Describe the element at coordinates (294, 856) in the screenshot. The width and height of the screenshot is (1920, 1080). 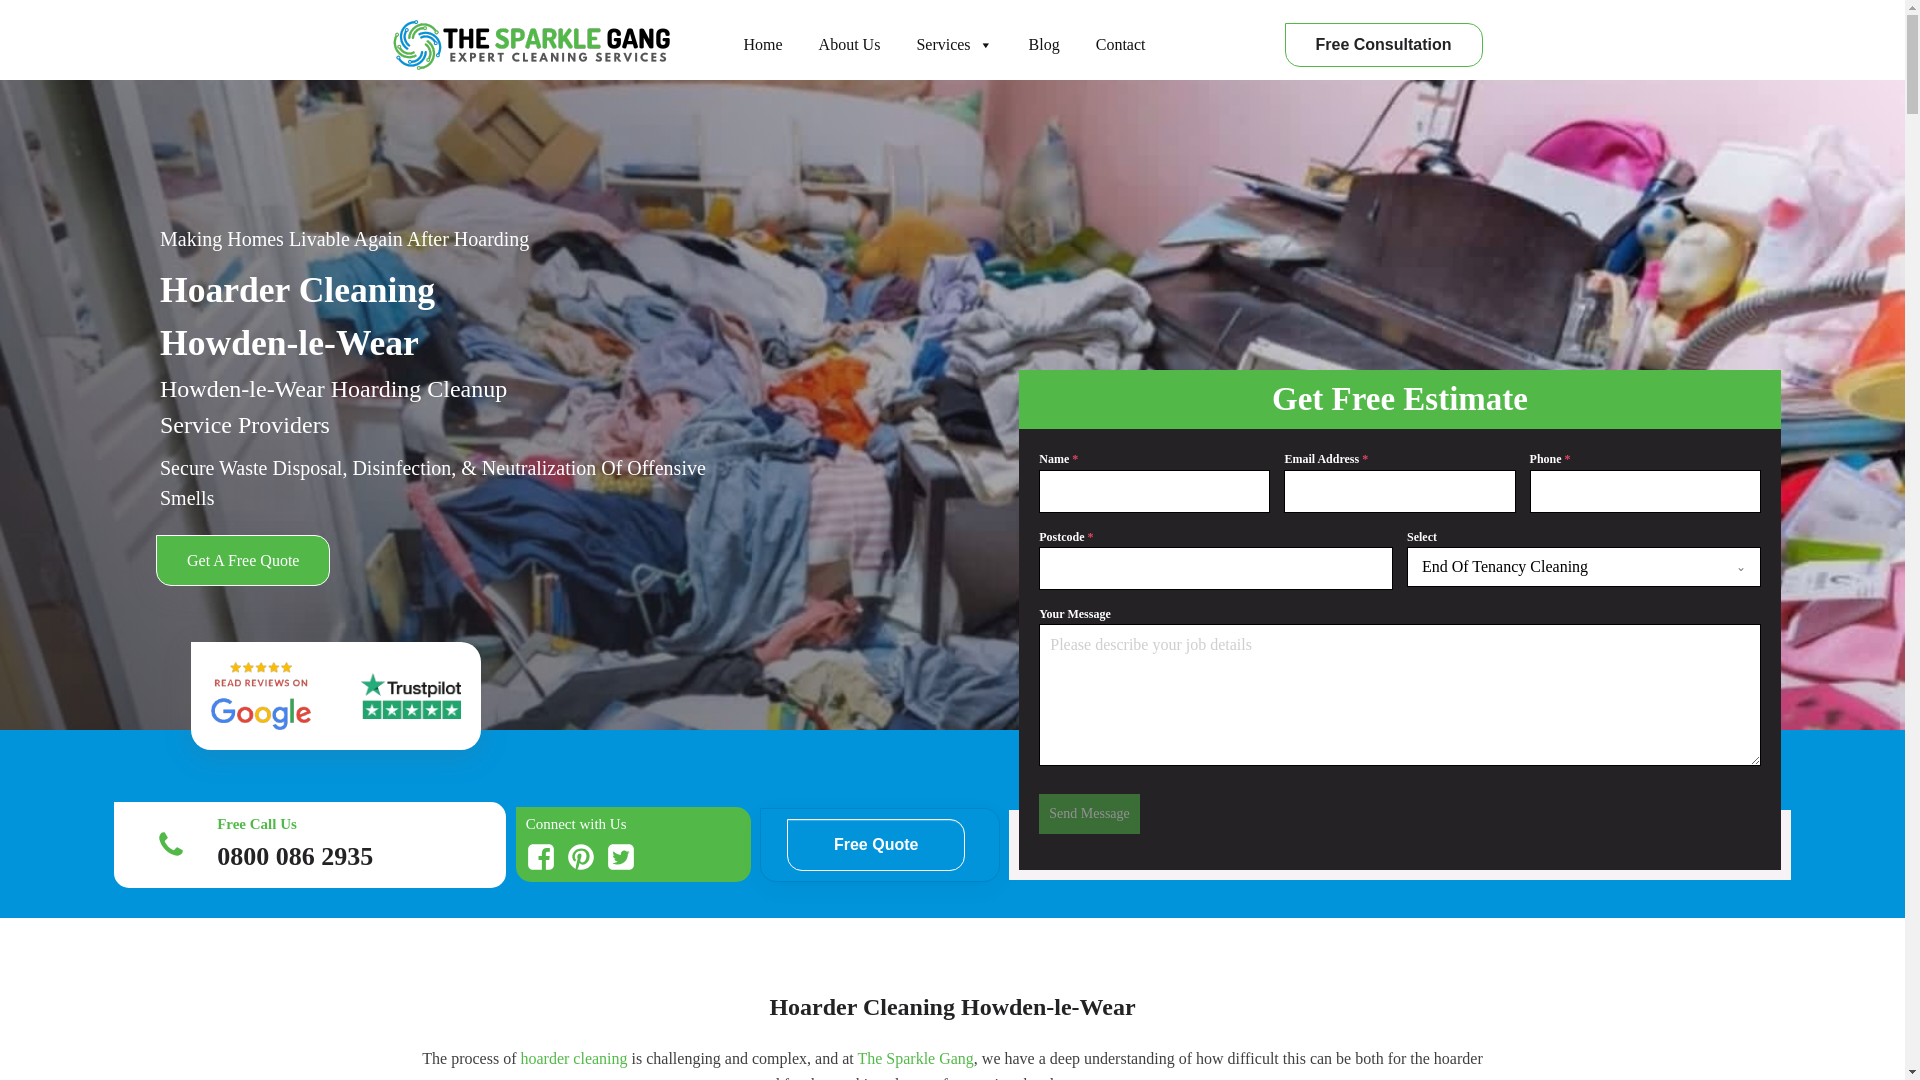
I see `0800 086 2935` at that location.